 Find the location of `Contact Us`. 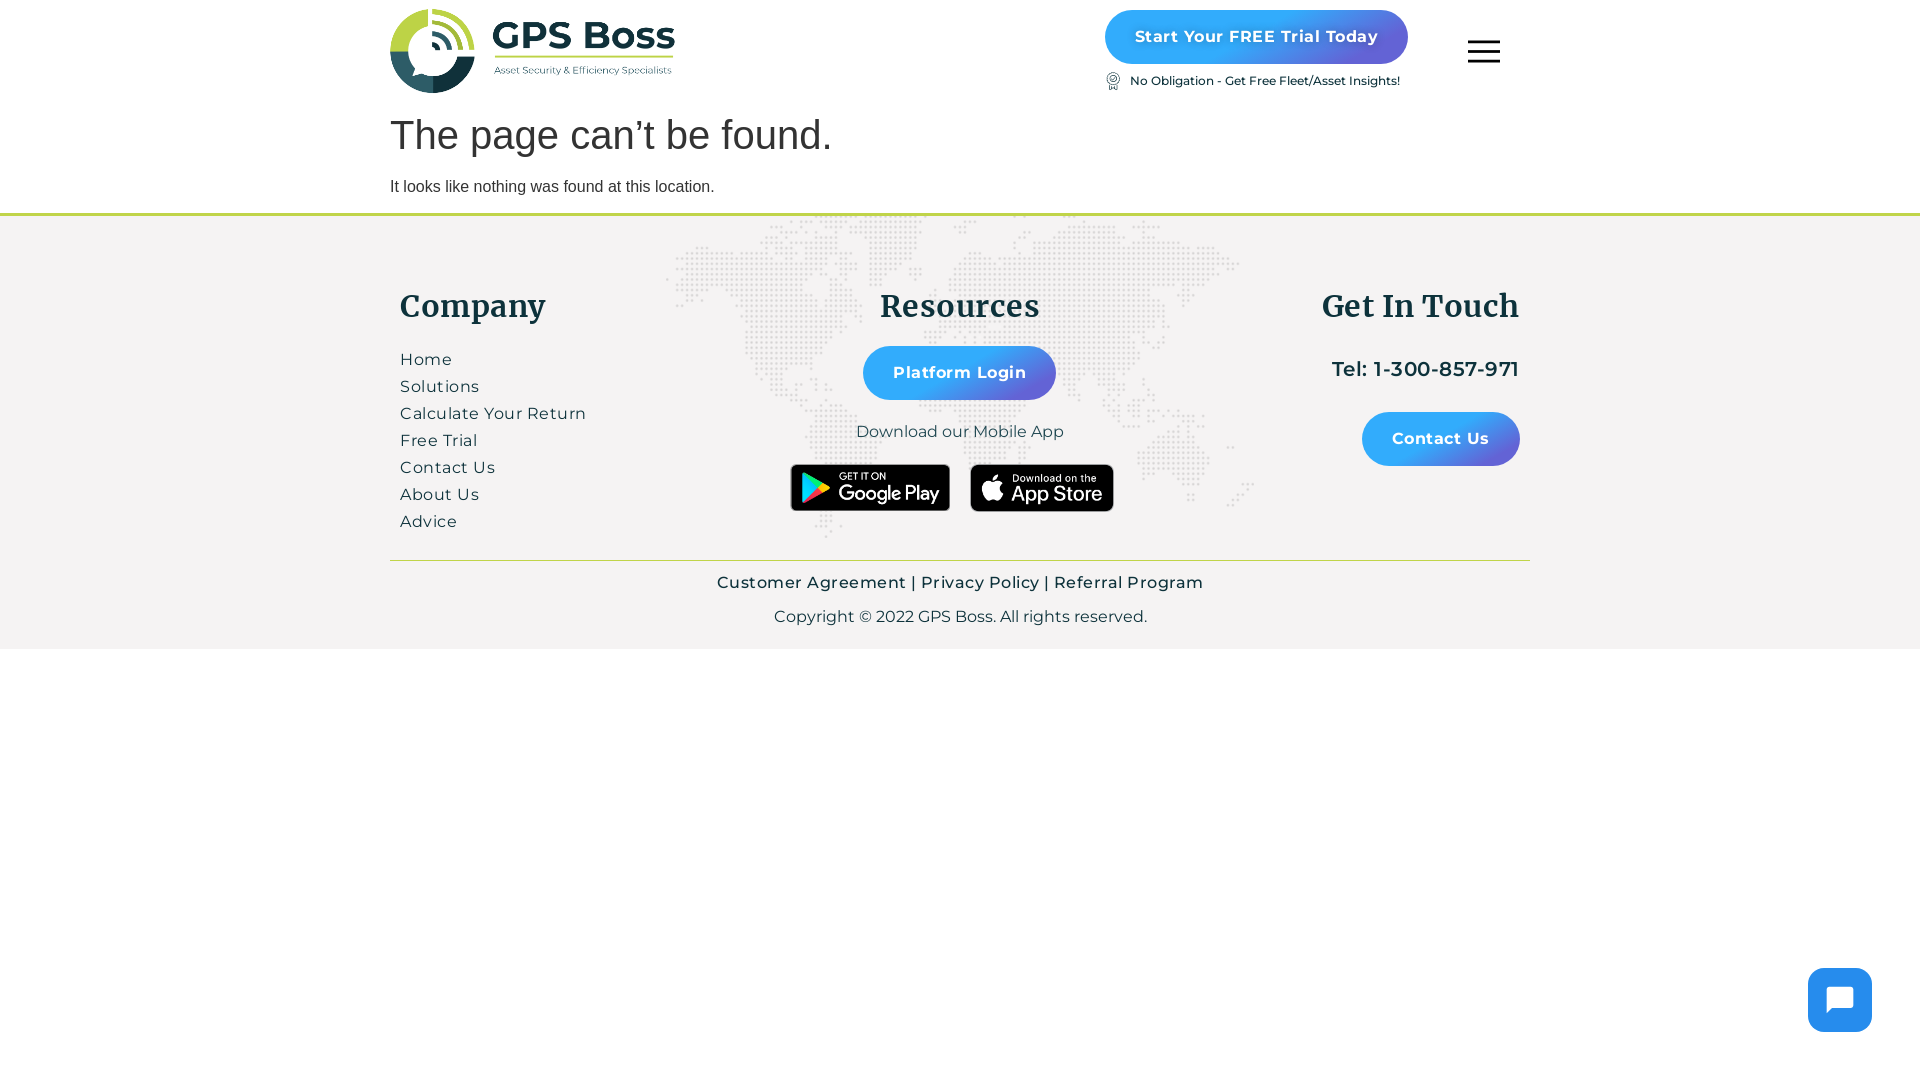

Contact Us is located at coordinates (1441, 439).